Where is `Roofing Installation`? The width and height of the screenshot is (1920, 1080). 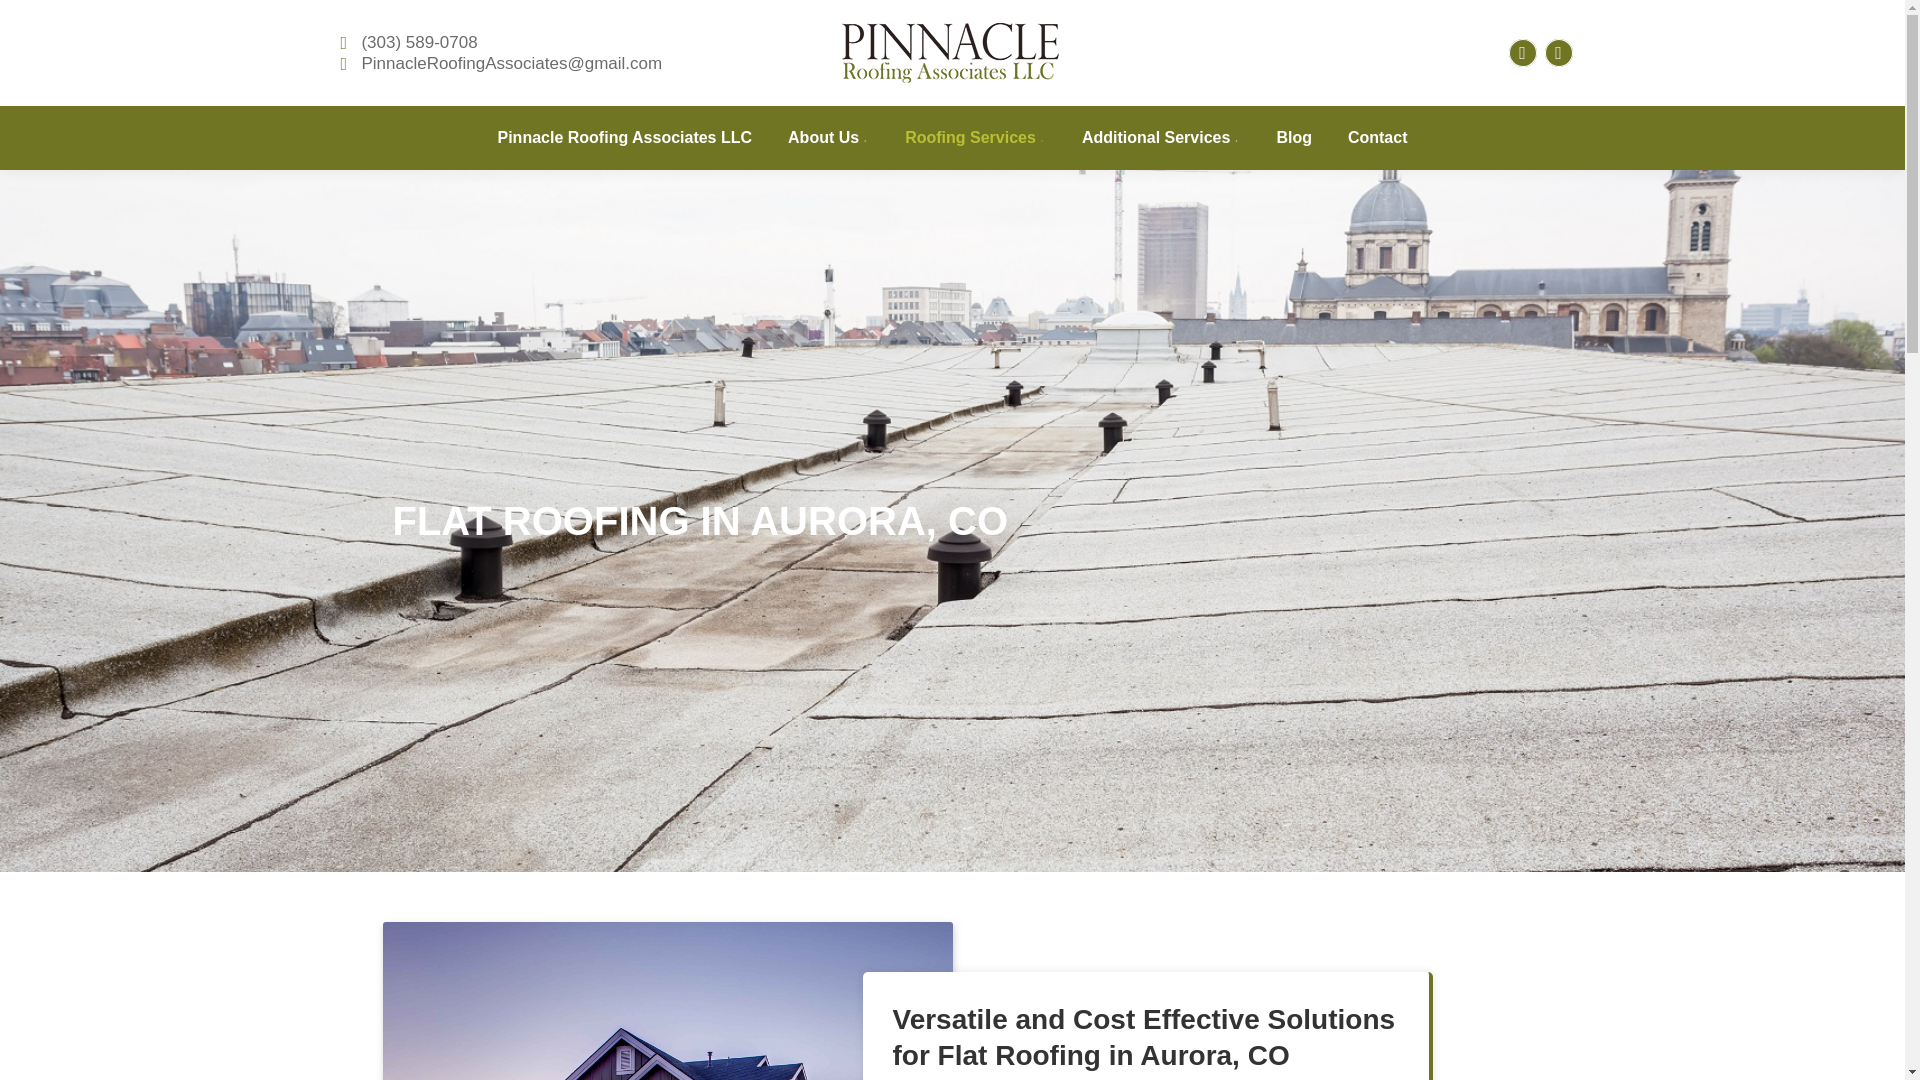
Roofing Installation is located at coordinates (975, 138).